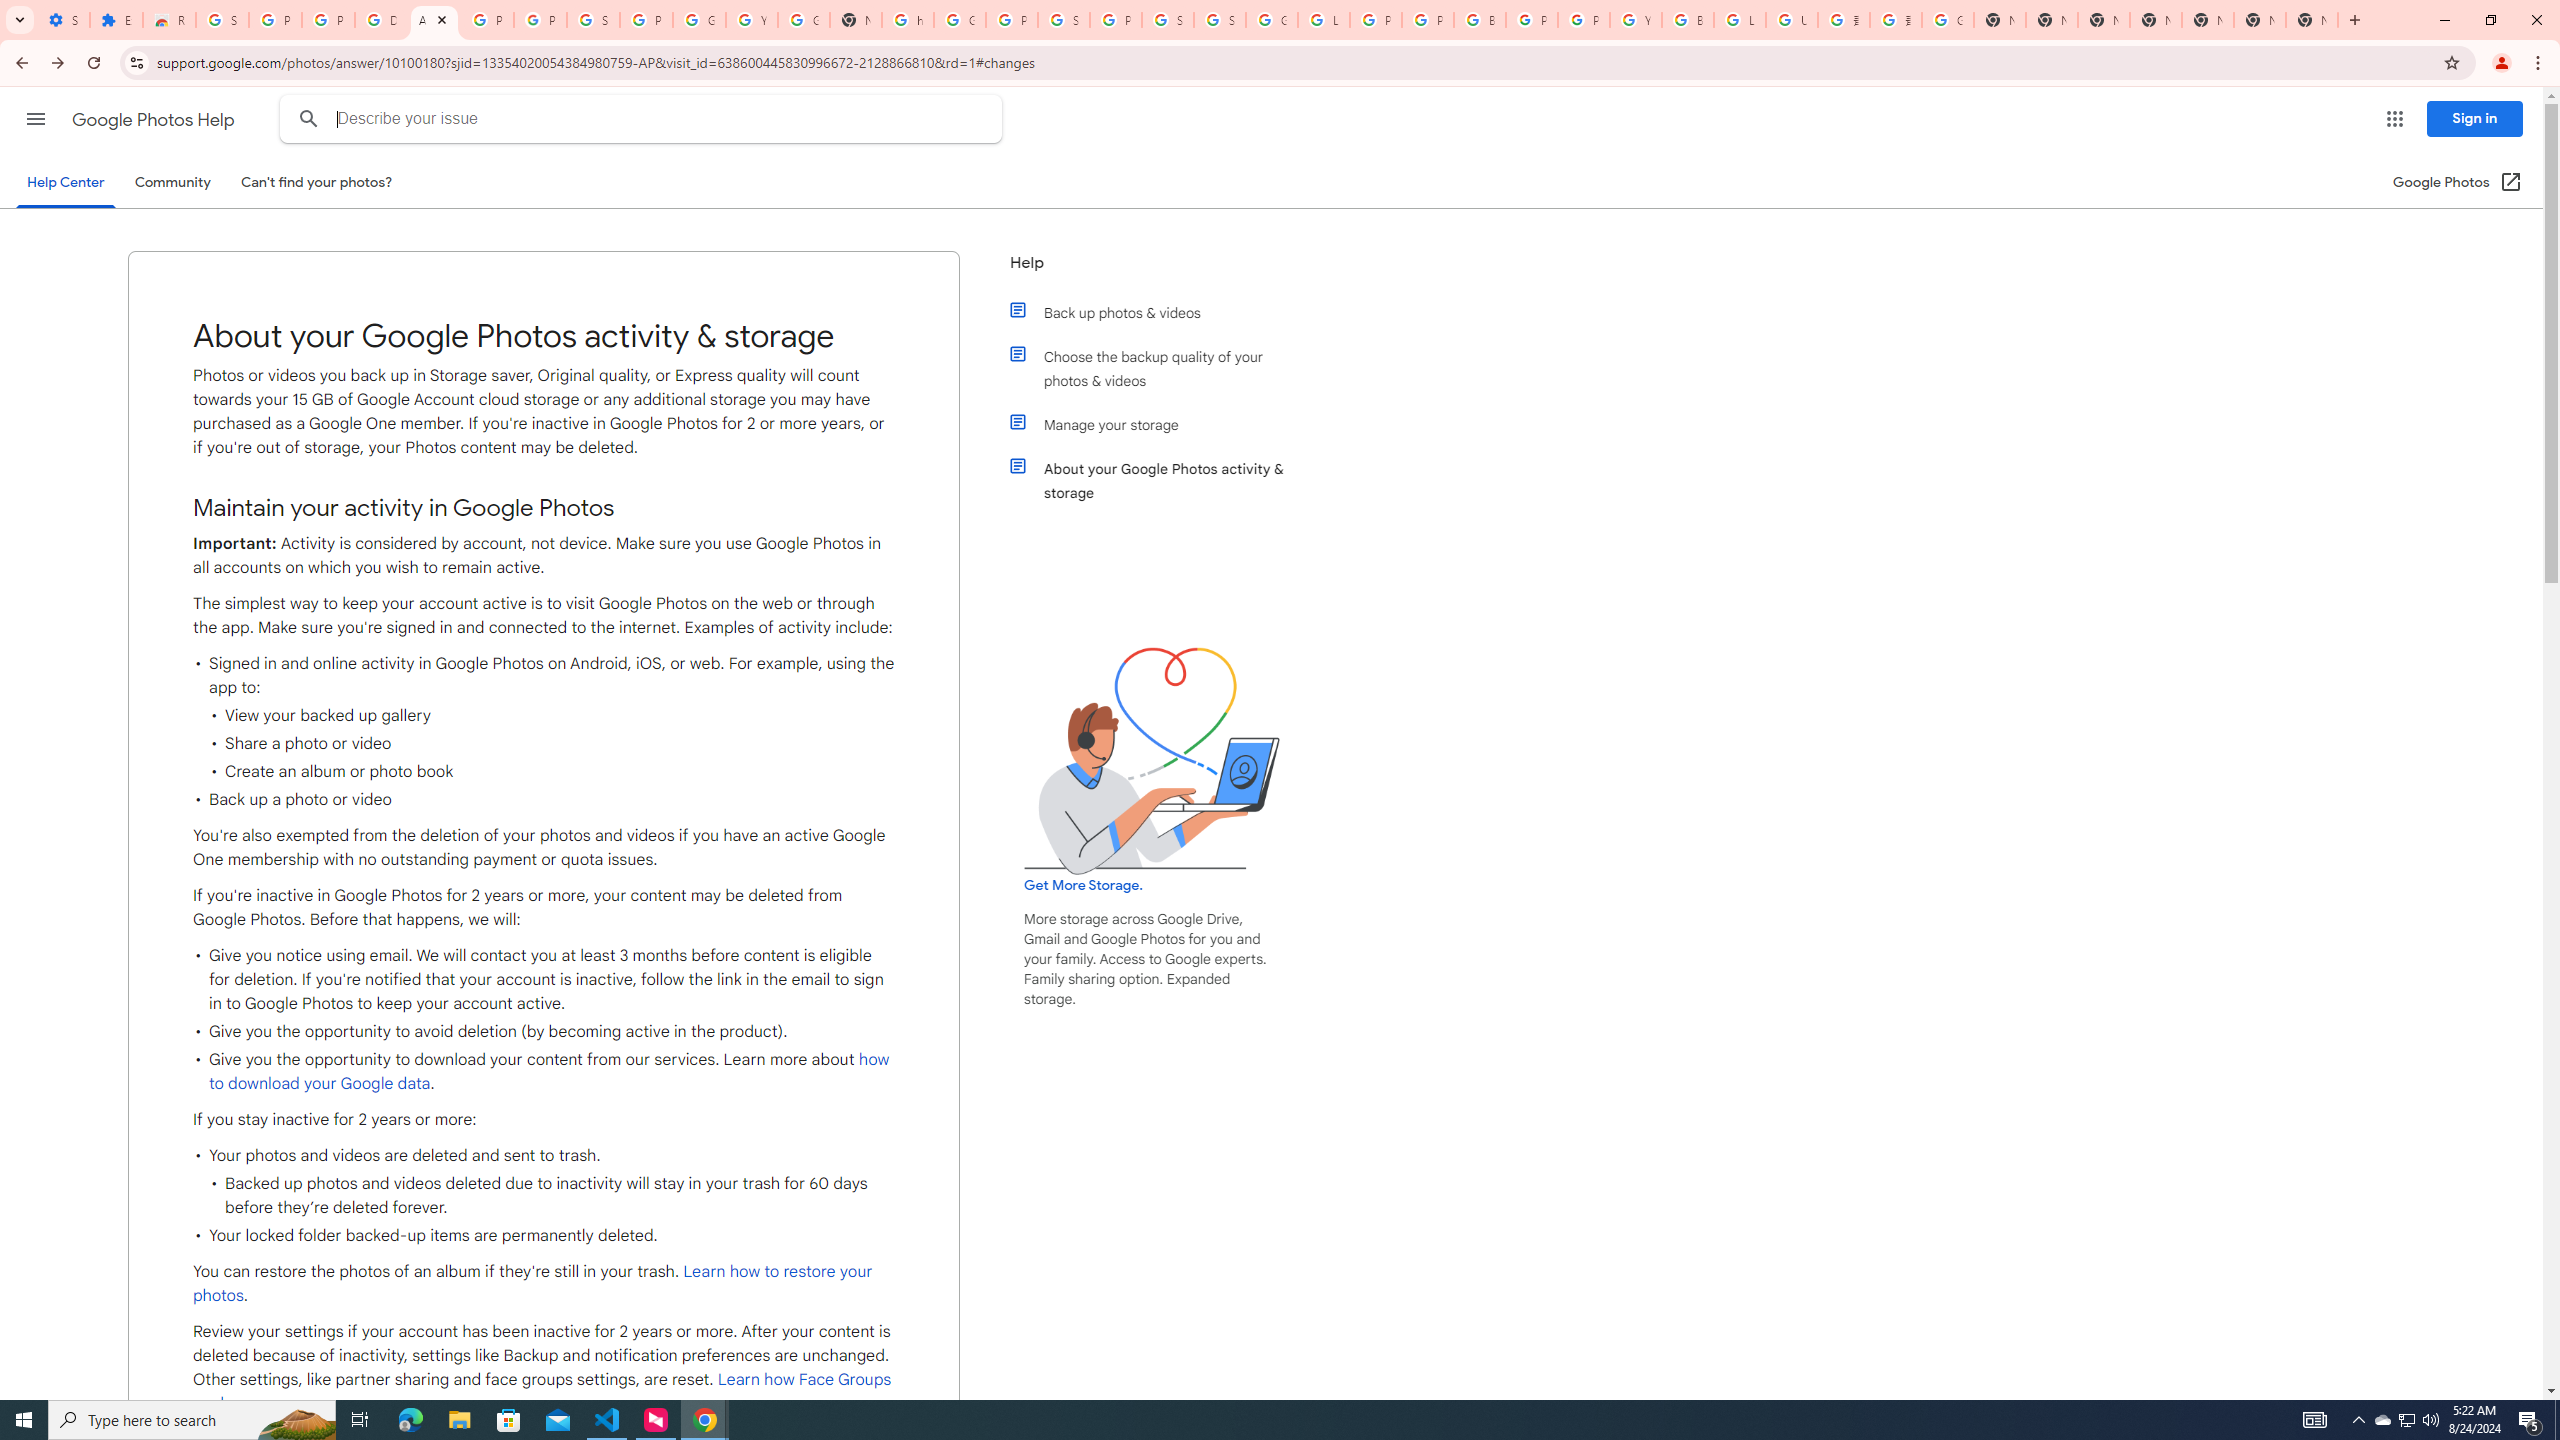  What do you see at coordinates (644, 119) in the screenshot?
I see `Describe your issue` at bounding box center [644, 119].